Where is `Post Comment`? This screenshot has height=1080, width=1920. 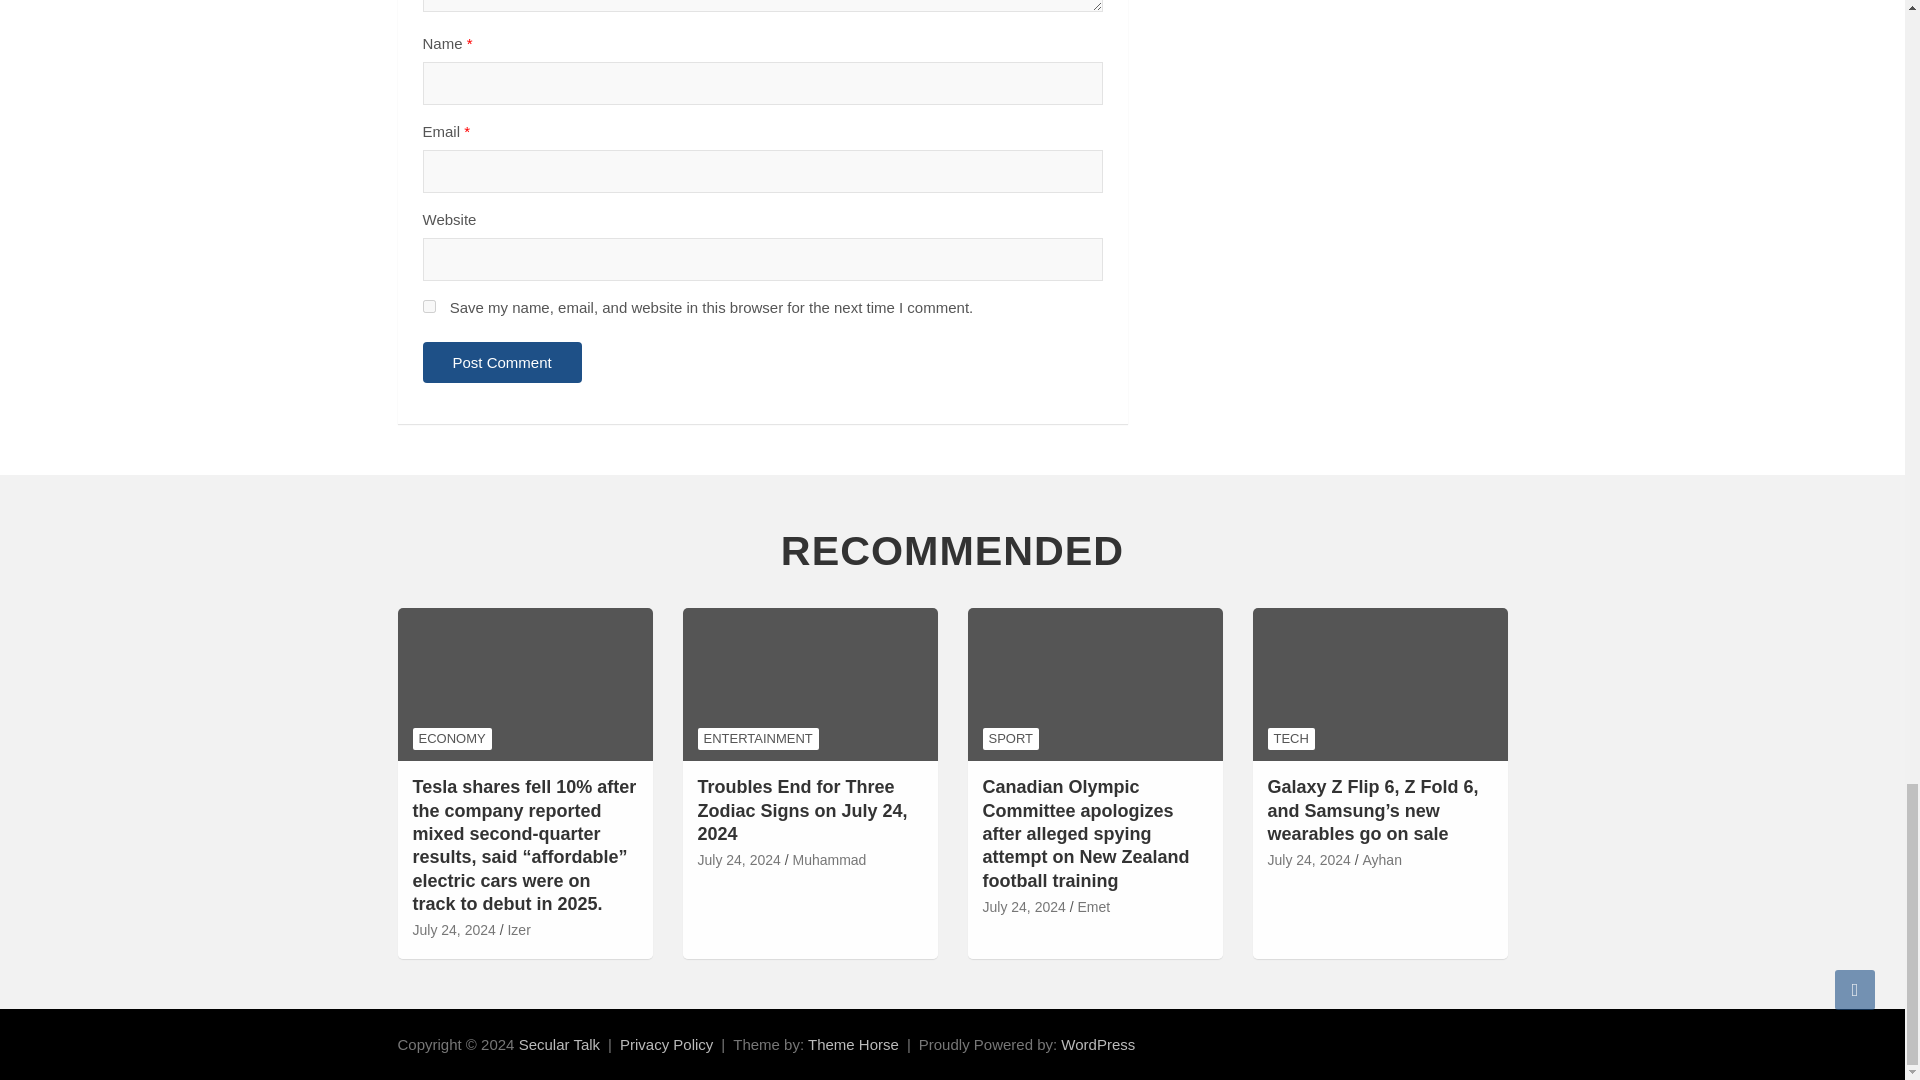
Post Comment is located at coordinates (502, 362).